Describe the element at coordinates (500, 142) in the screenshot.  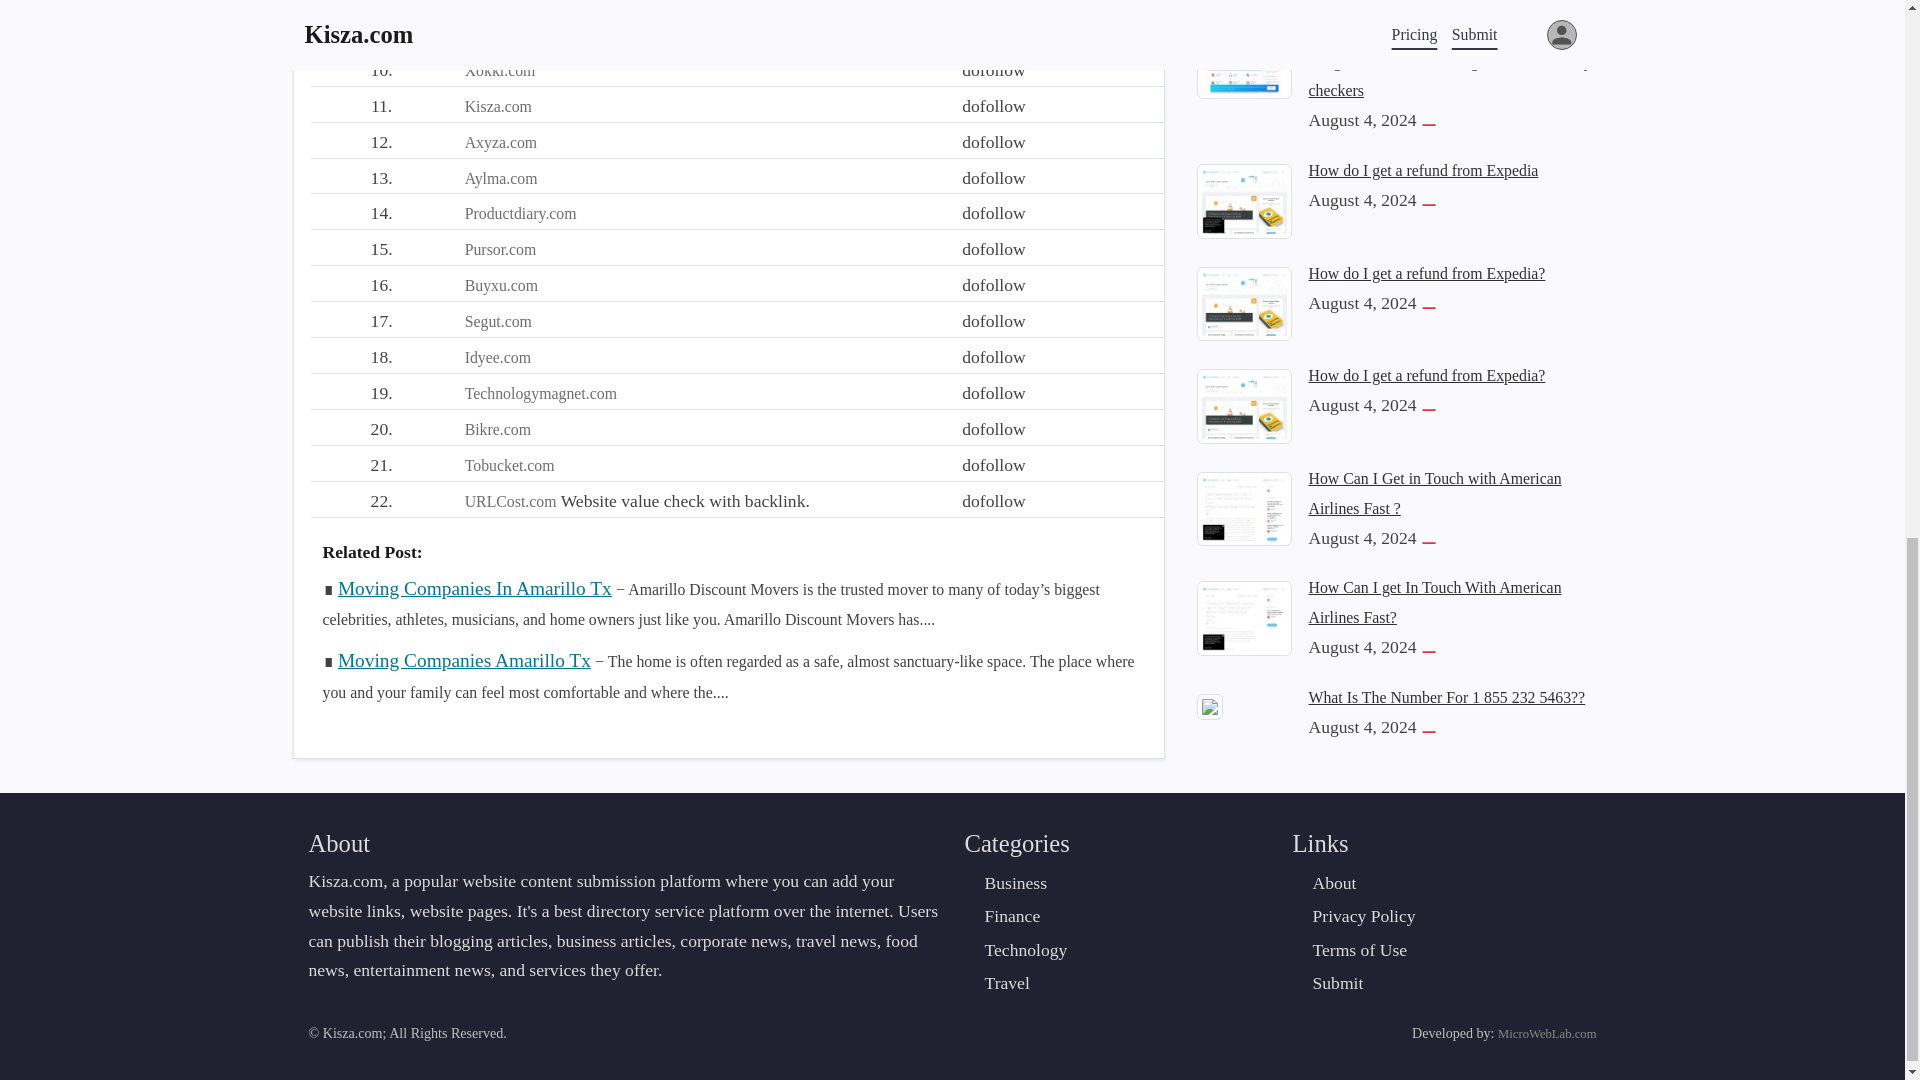
I see `Axyza.com` at that location.